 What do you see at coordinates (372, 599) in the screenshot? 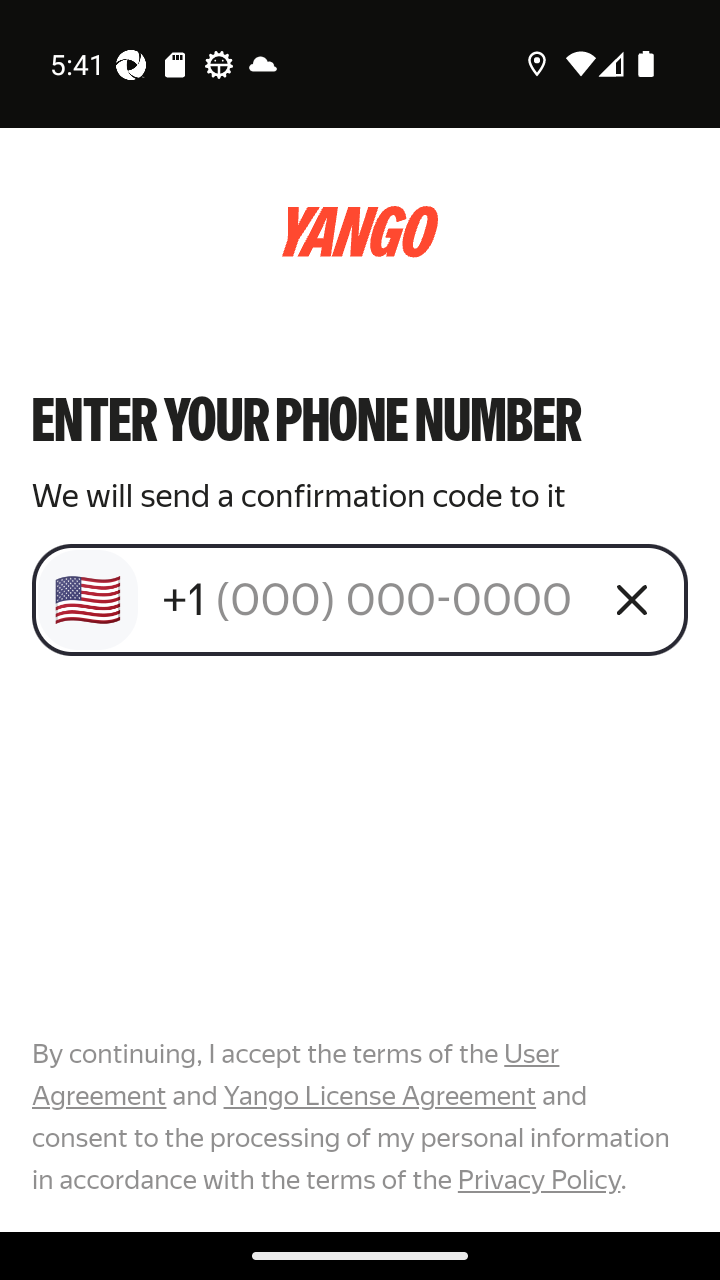
I see `+1` at bounding box center [372, 599].